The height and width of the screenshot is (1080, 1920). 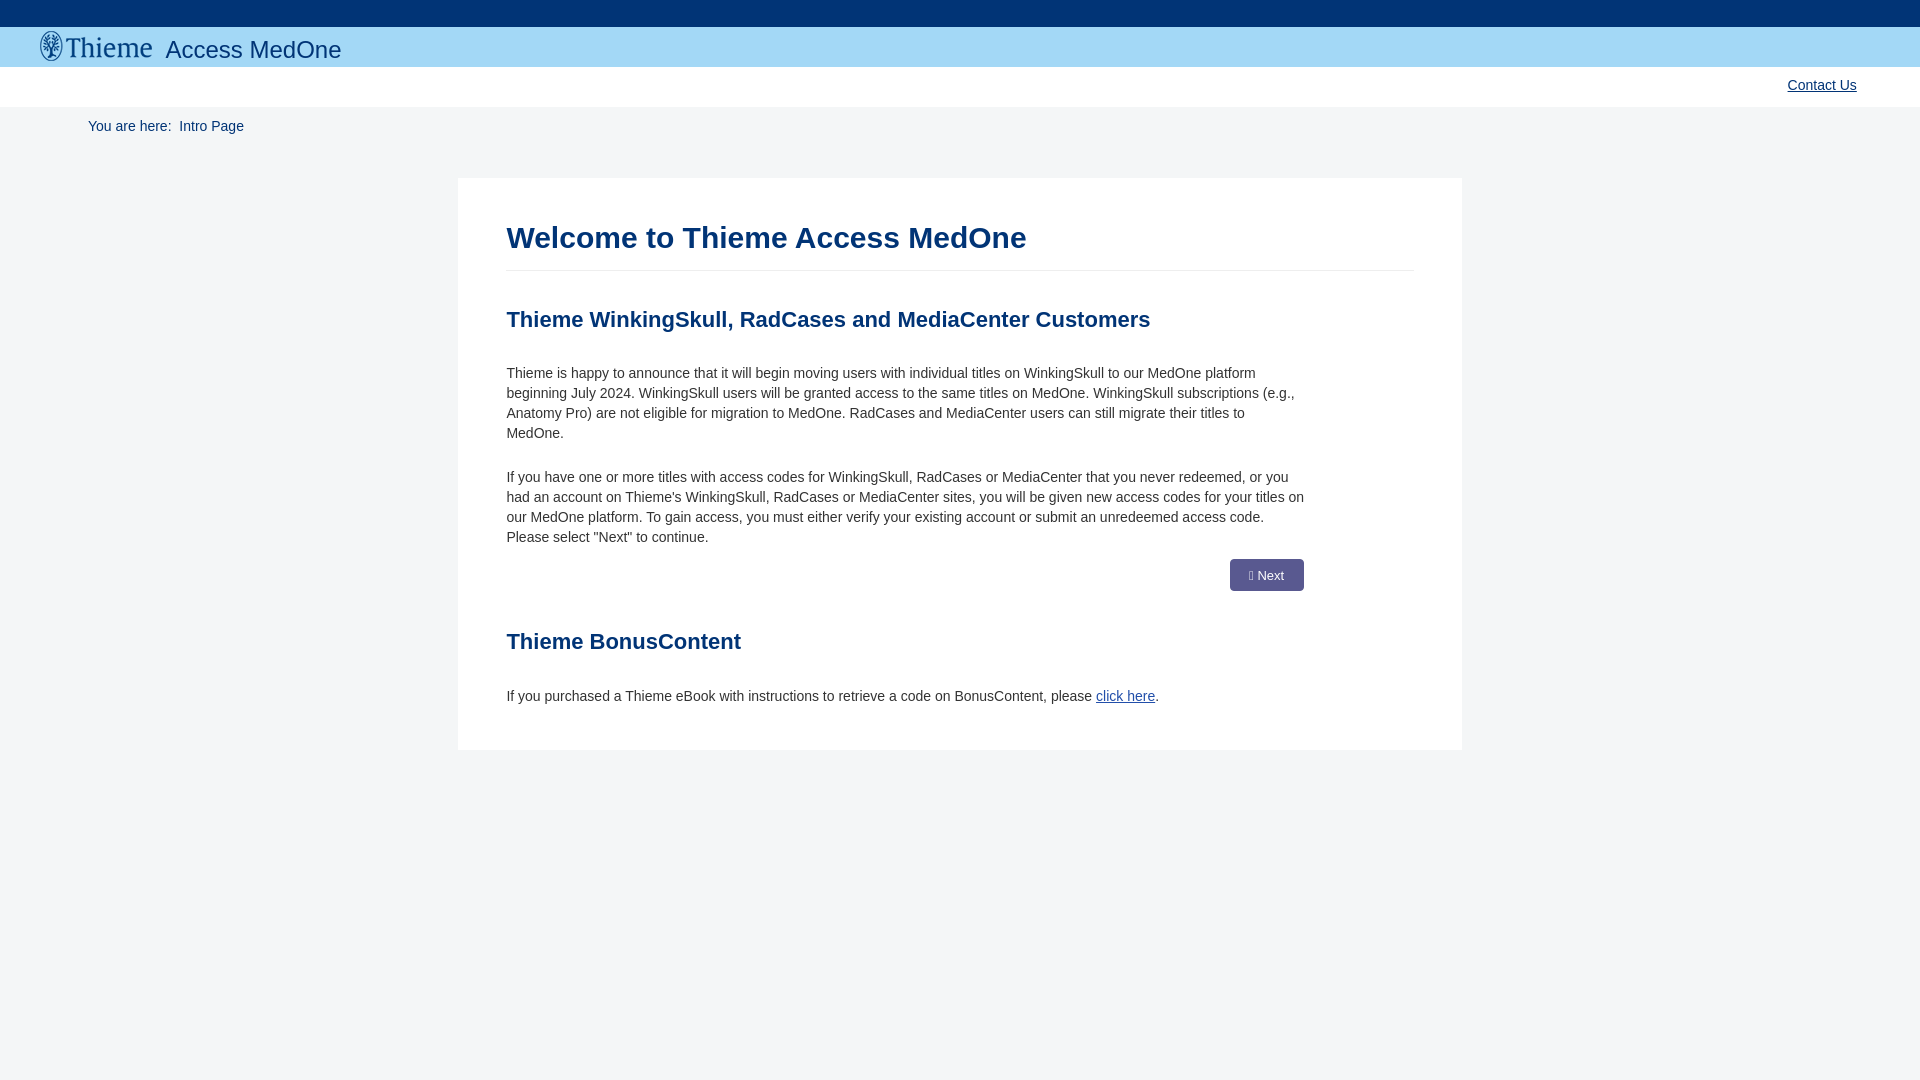 I want to click on Access MedOne, so click(x=190, y=44).